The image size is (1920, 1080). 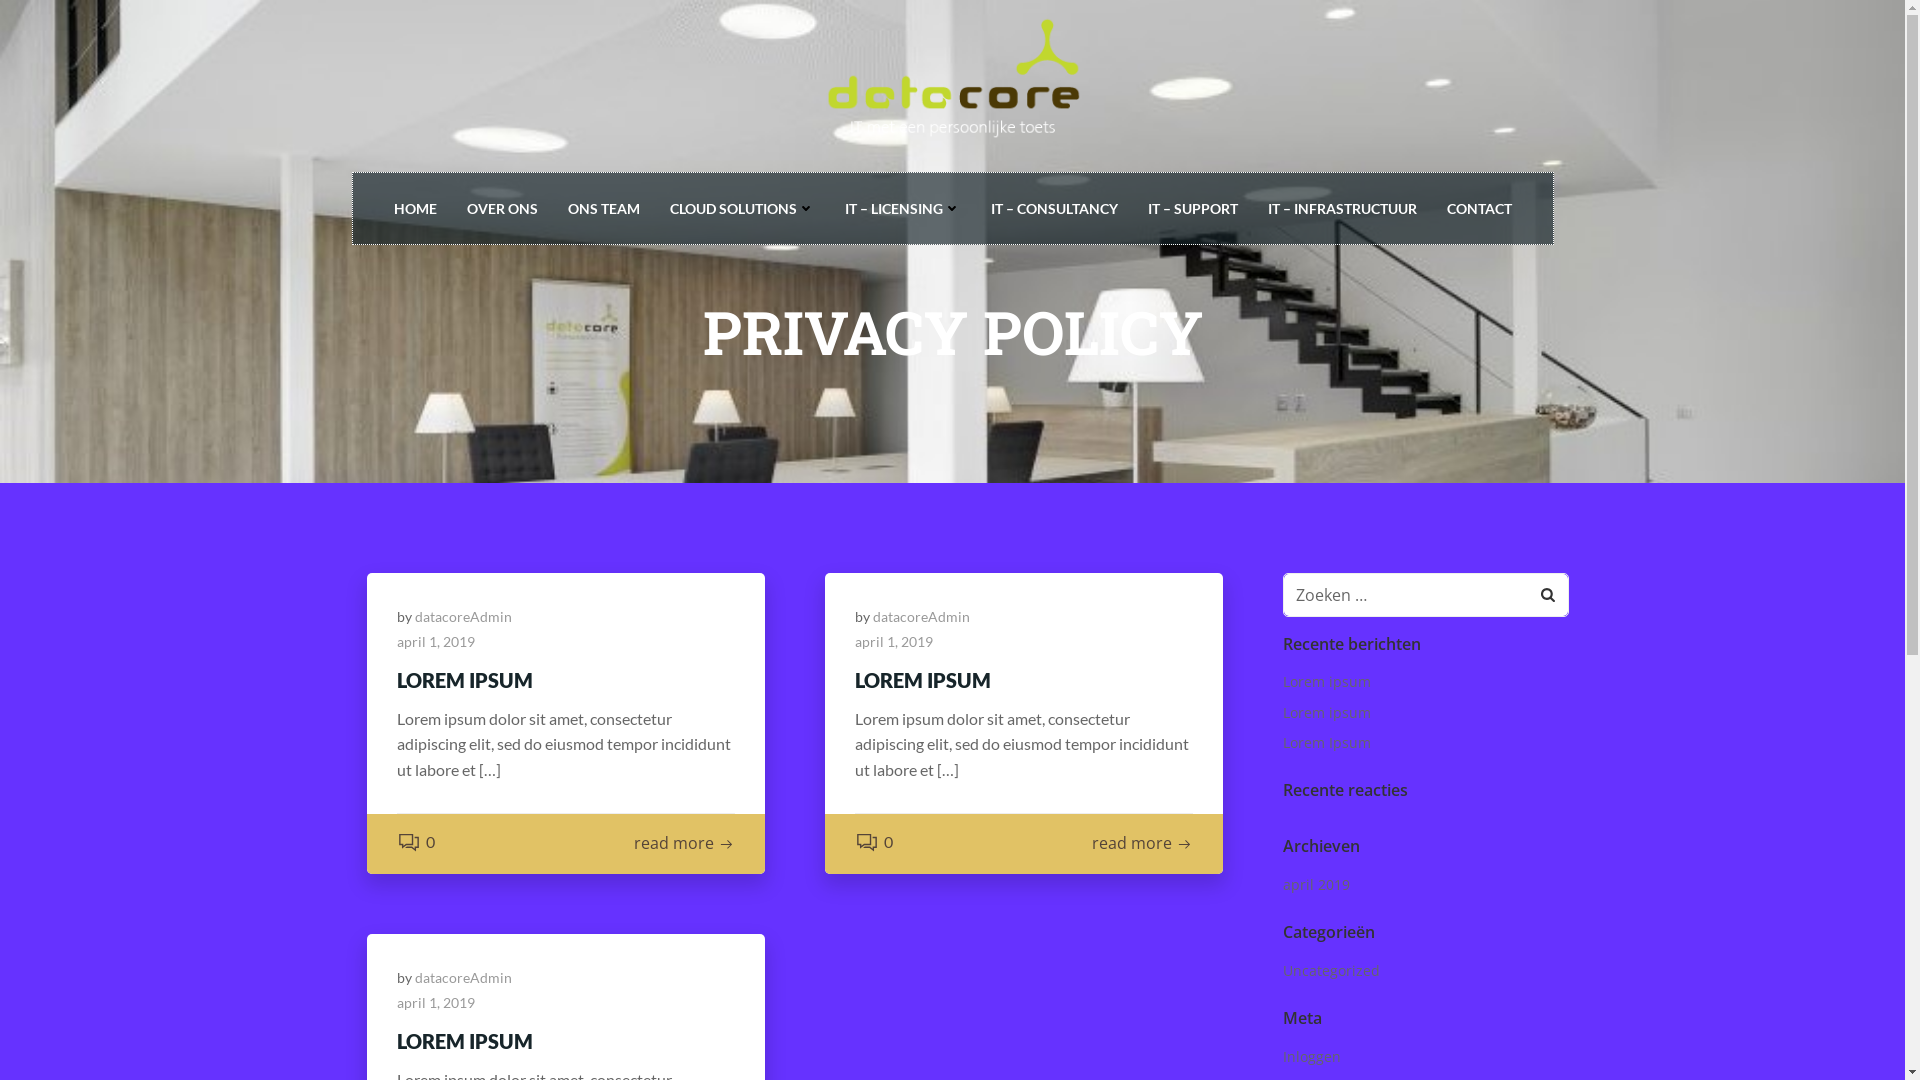 I want to click on CLOUD SOLUTIONS, so click(x=742, y=208).